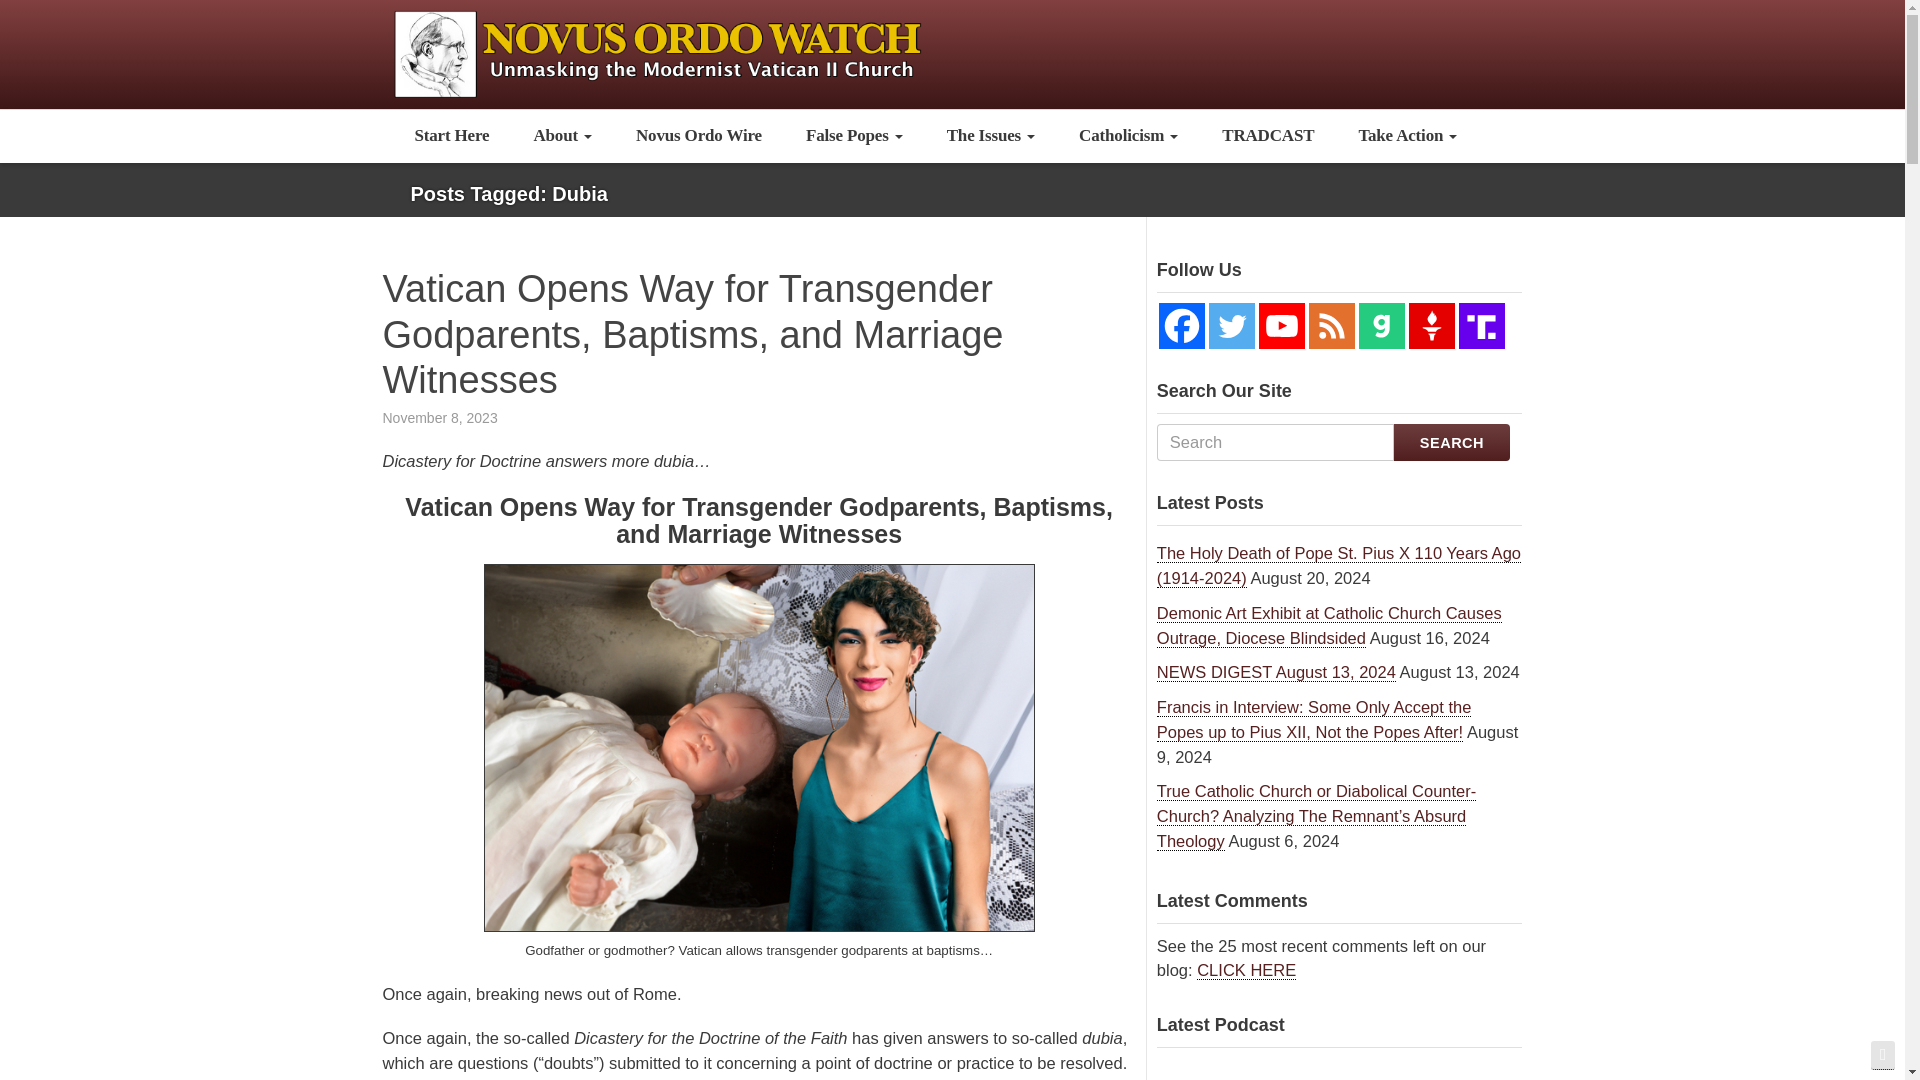 The height and width of the screenshot is (1080, 1920). Describe the element at coordinates (562, 136) in the screenshot. I see `About` at that location.